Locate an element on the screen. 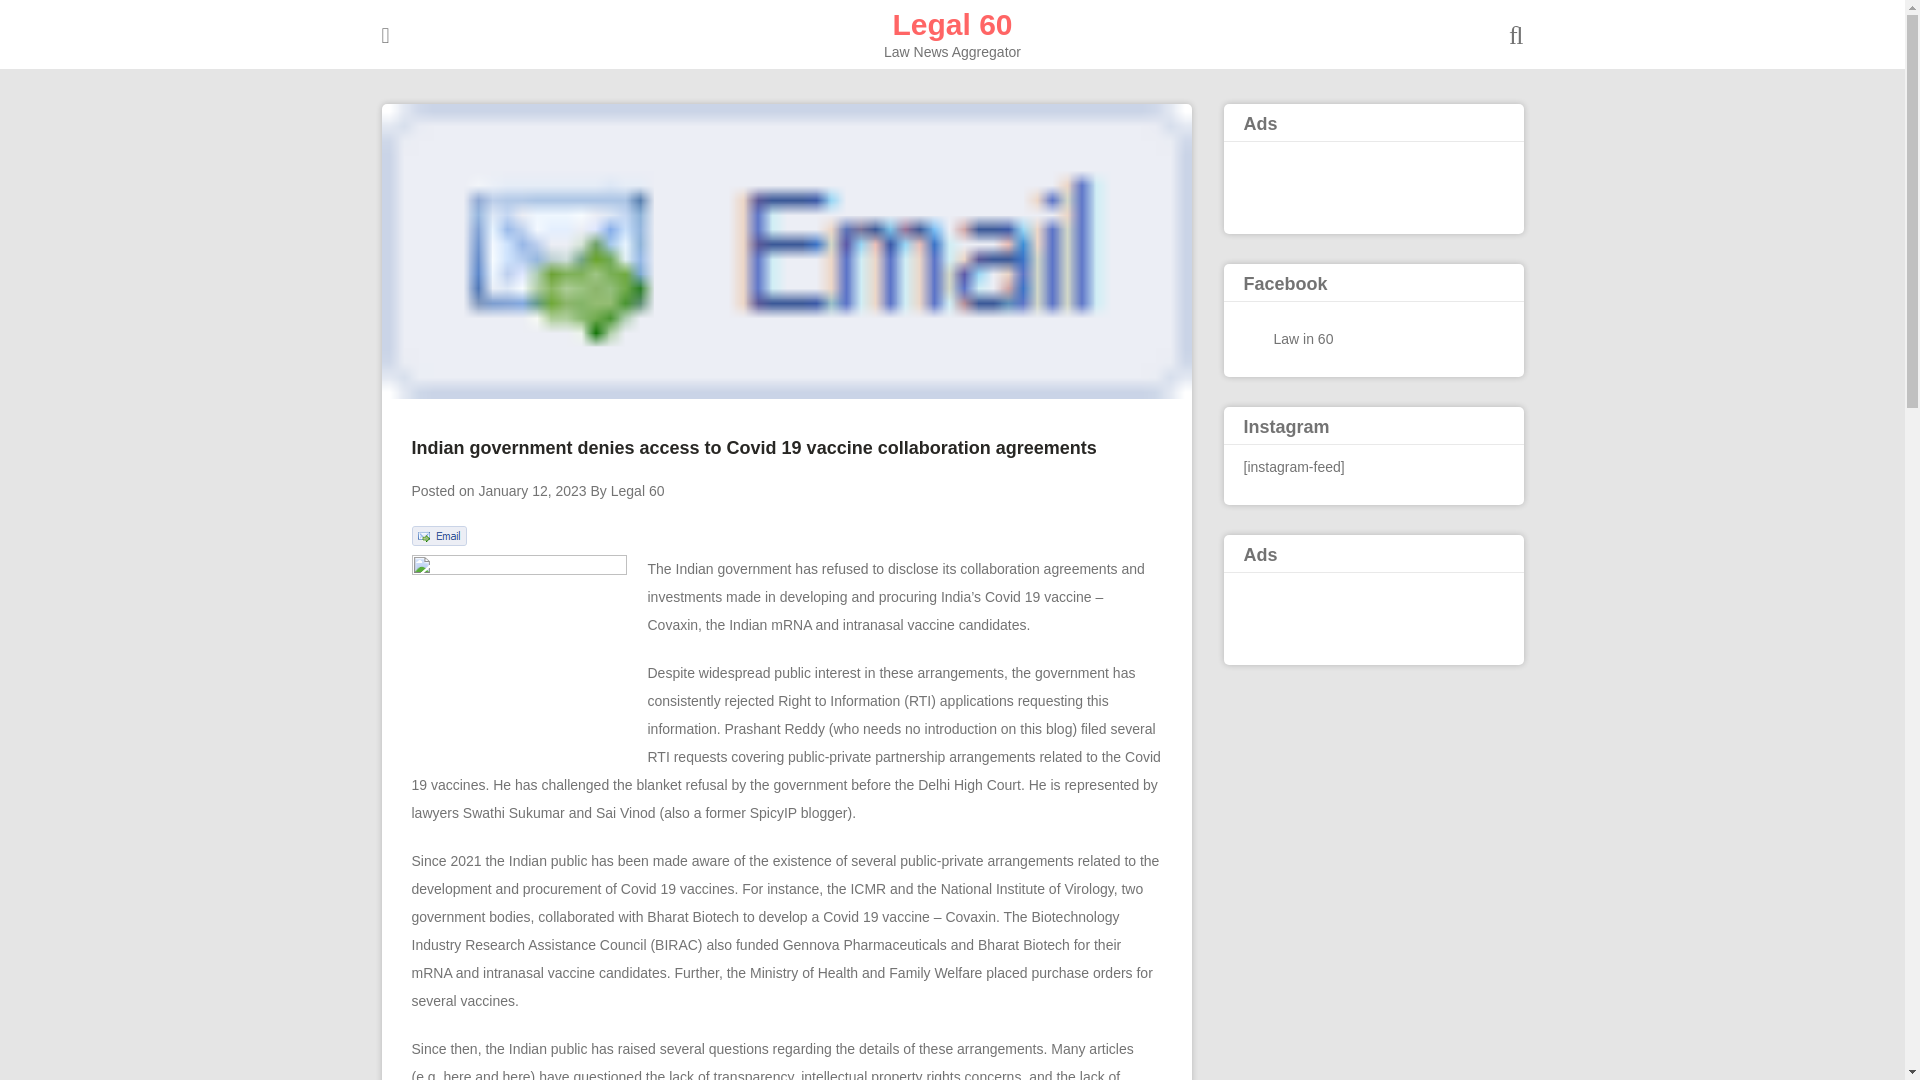  January 12, 2023 is located at coordinates (532, 490).